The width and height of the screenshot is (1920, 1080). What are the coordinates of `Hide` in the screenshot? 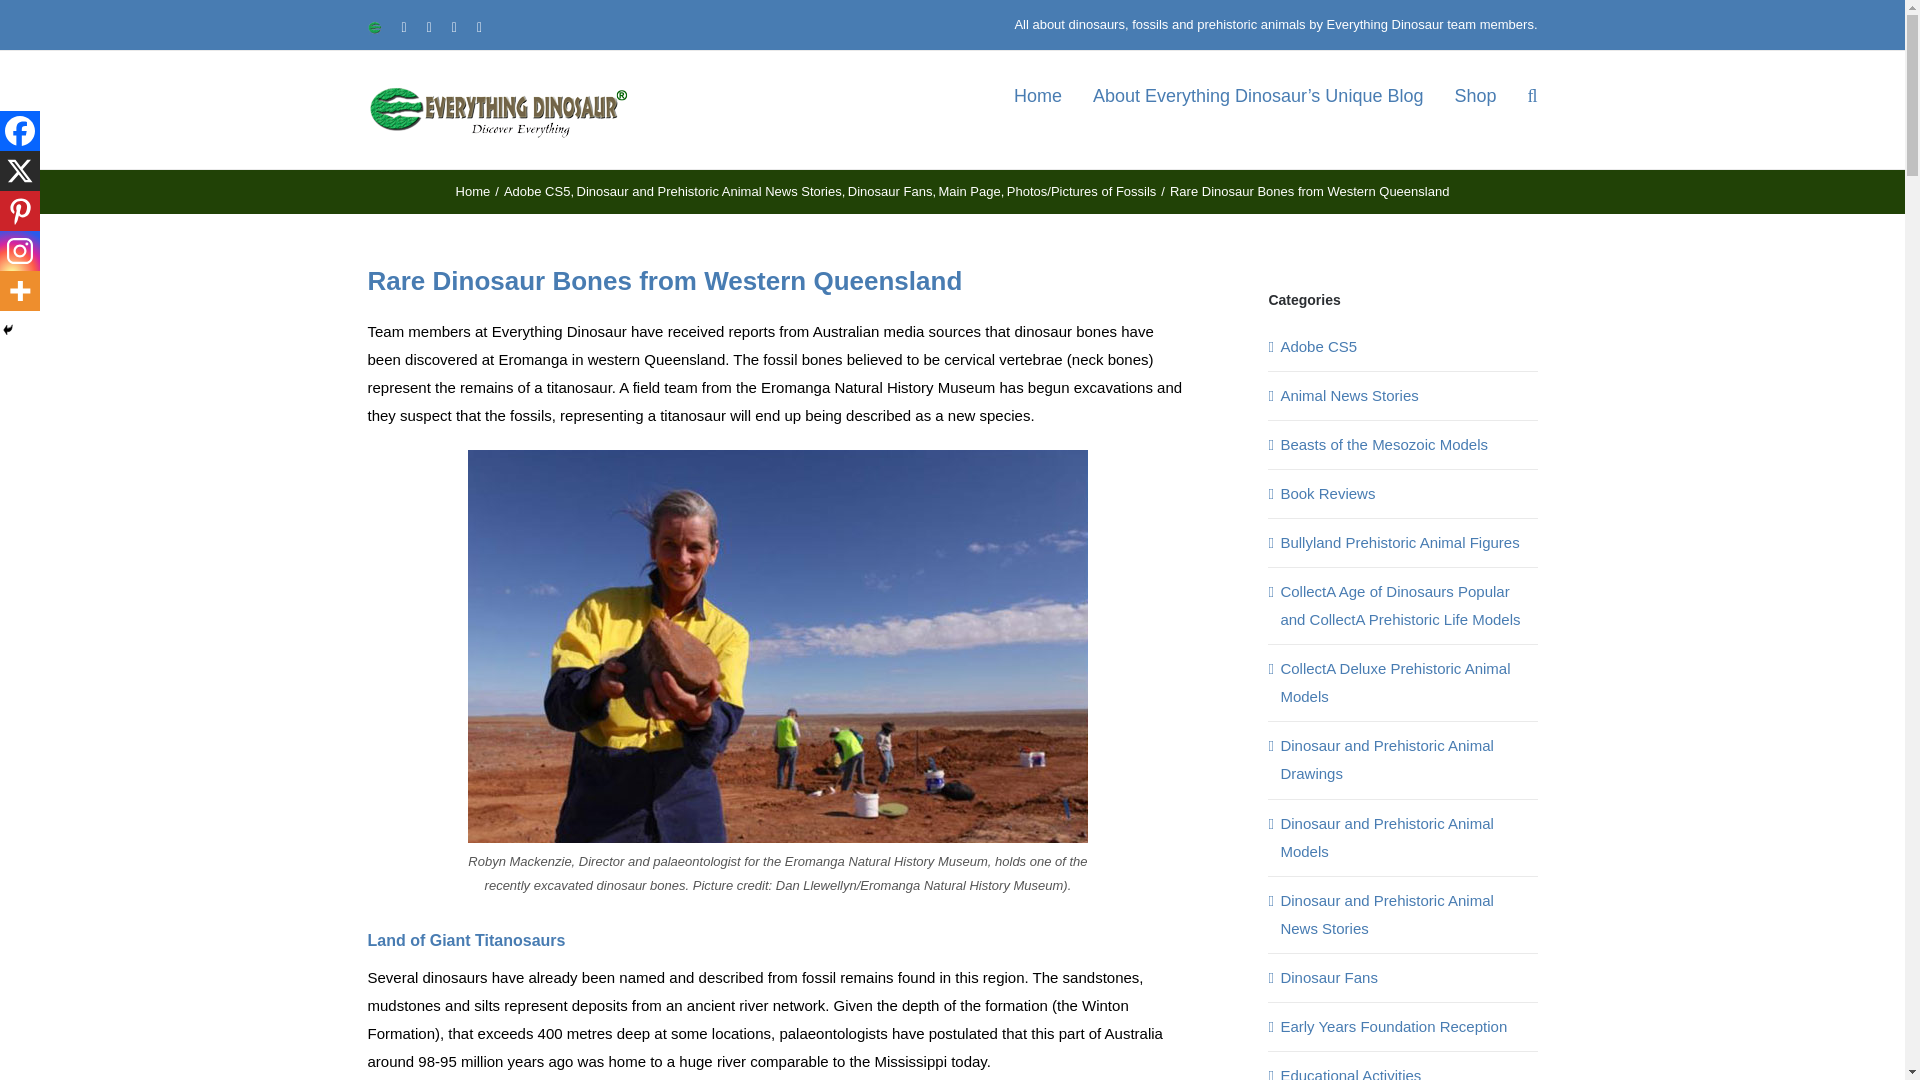 It's located at (8, 330).